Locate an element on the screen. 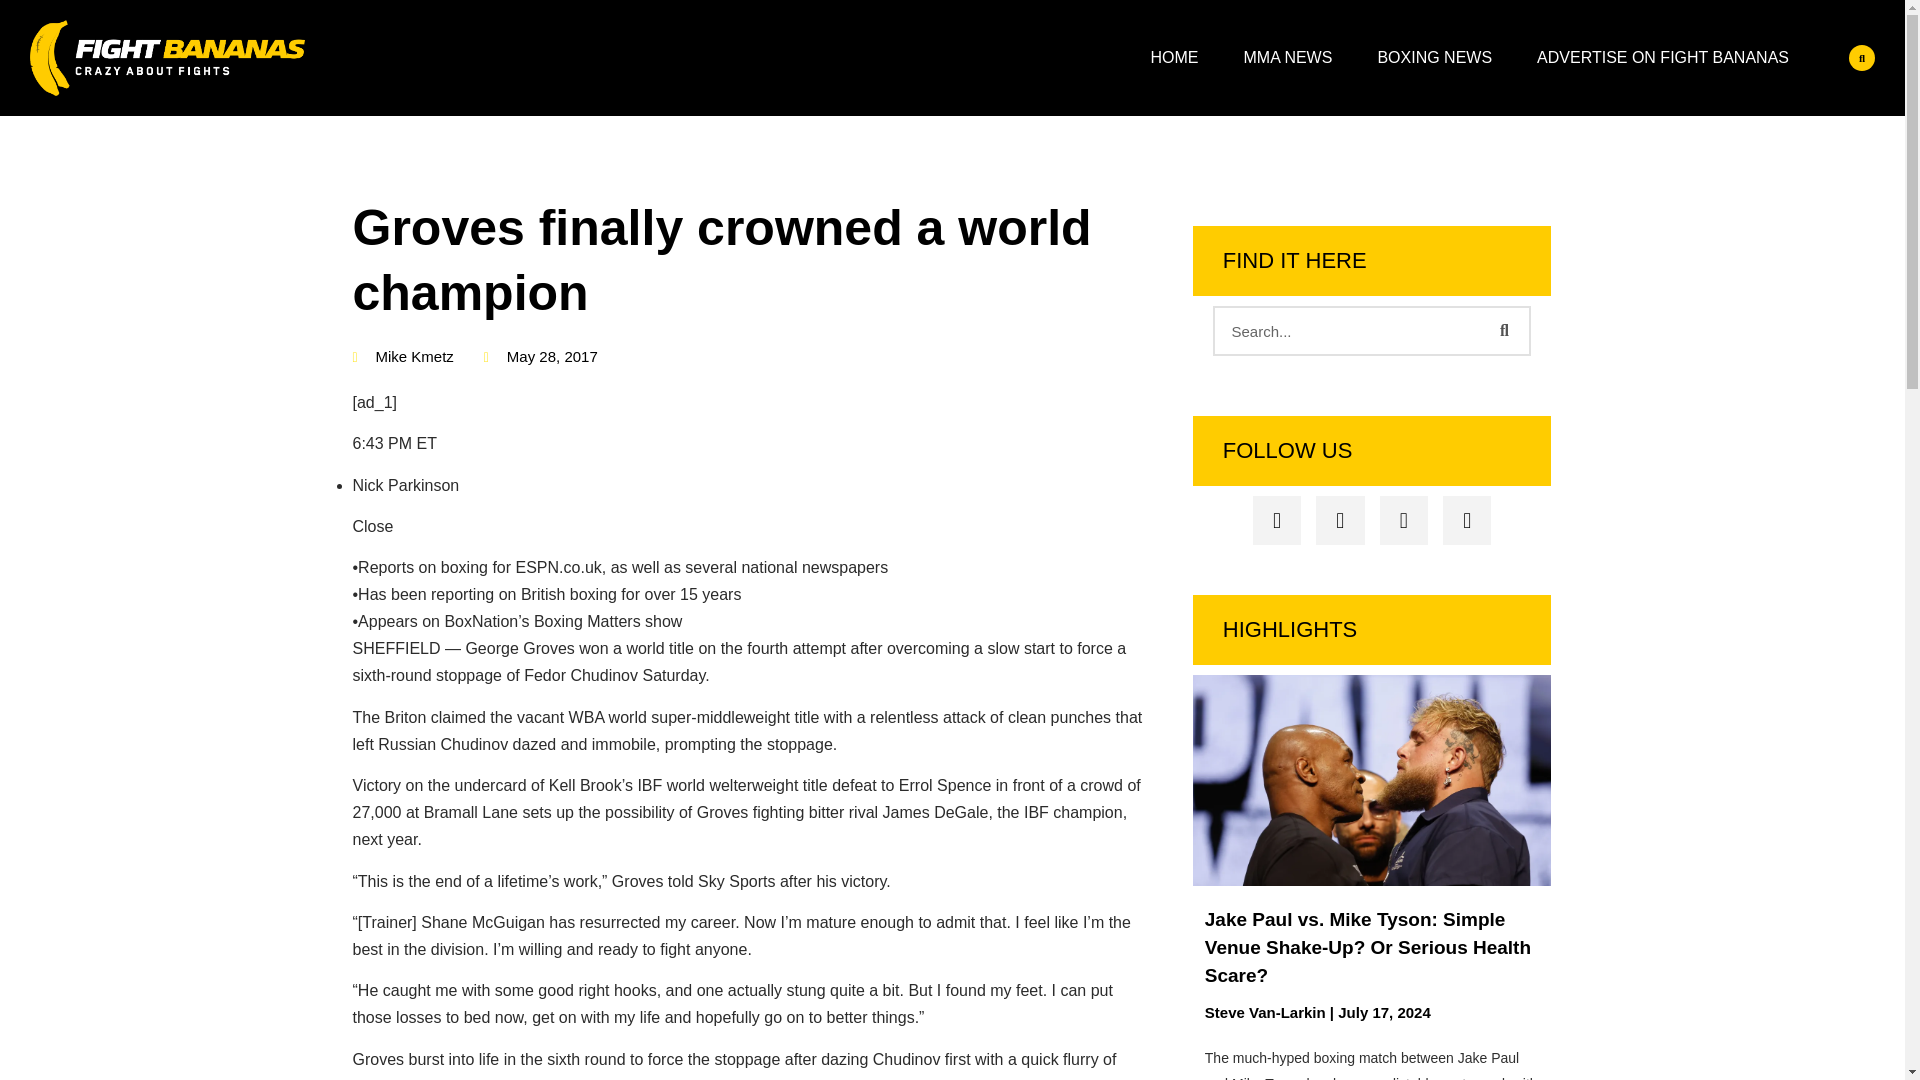 Image resolution: width=1920 pixels, height=1080 pixels. May 28, 2017 is located at coordinates (540, 357).